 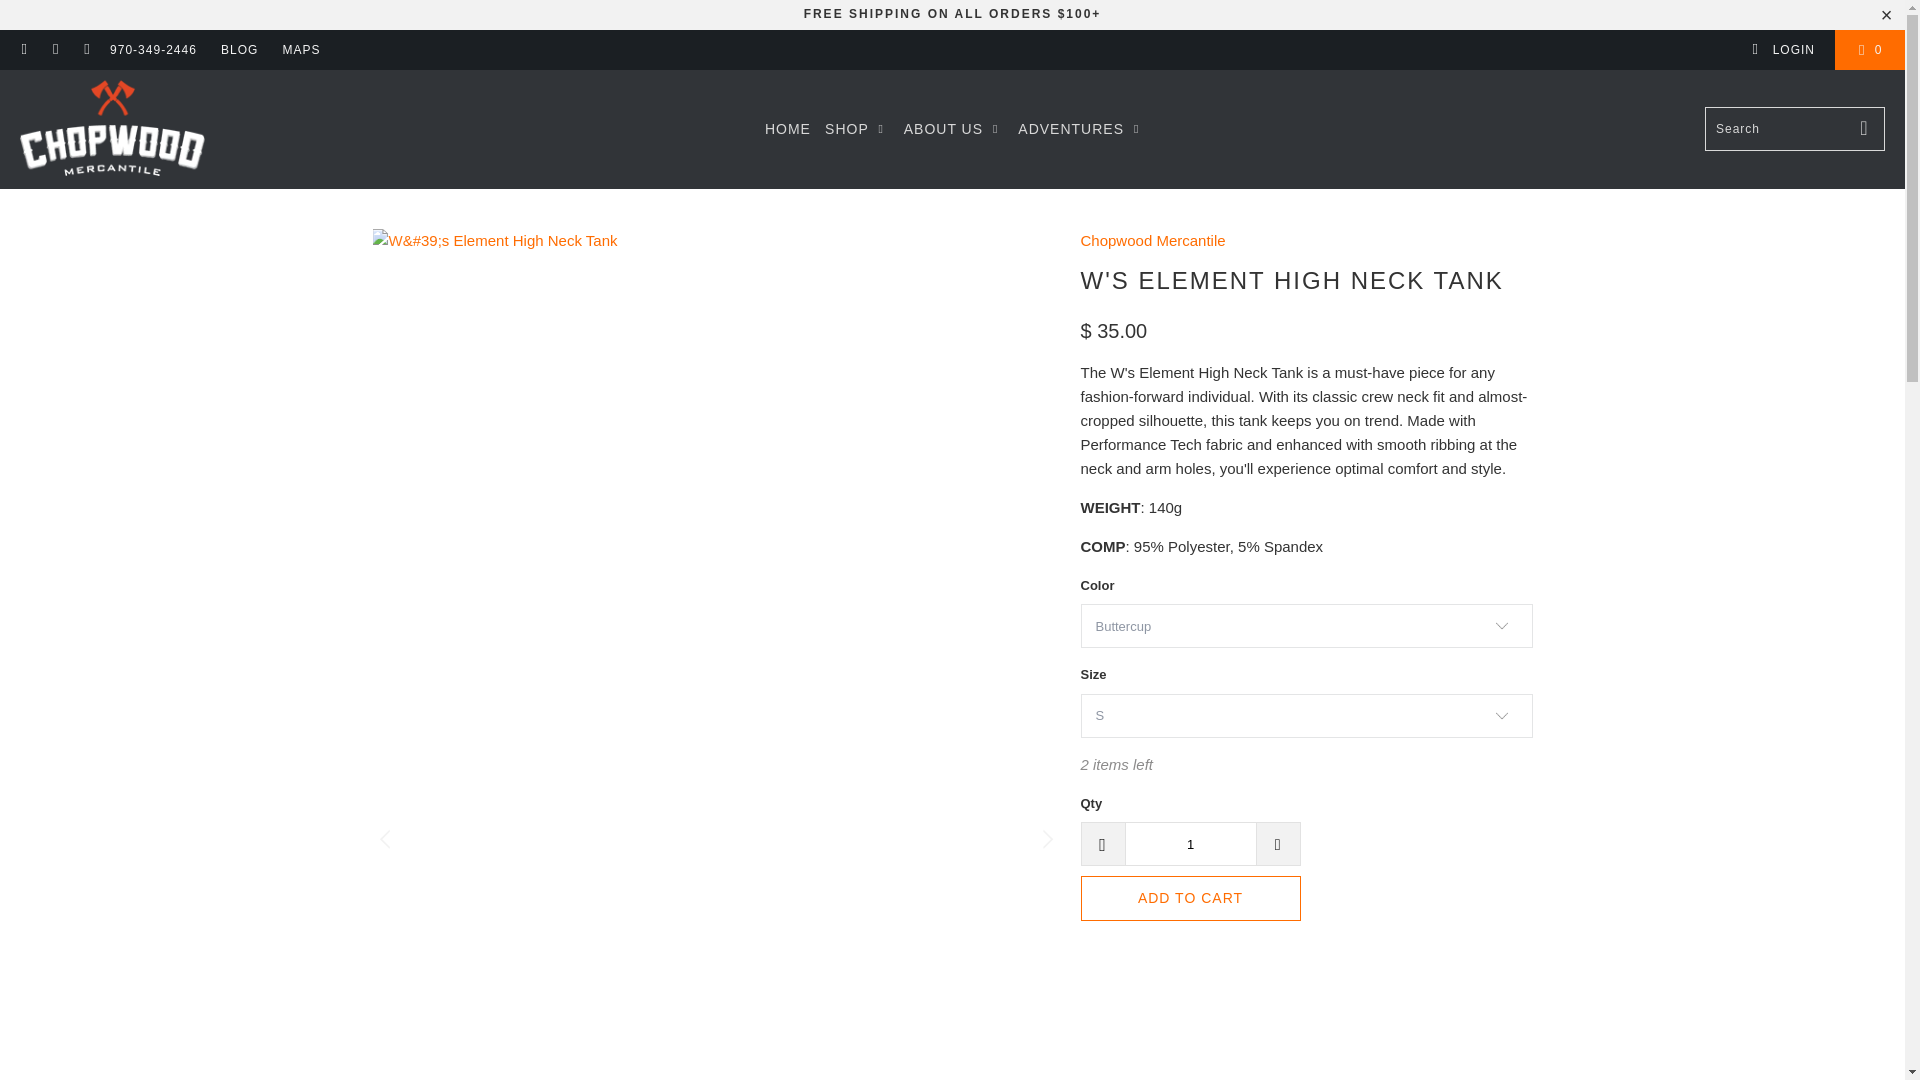 What do you see at coordinates (112, 129) in the screenshot?
I see `Chopwood Mercantile` at bounding box center [112, 129].